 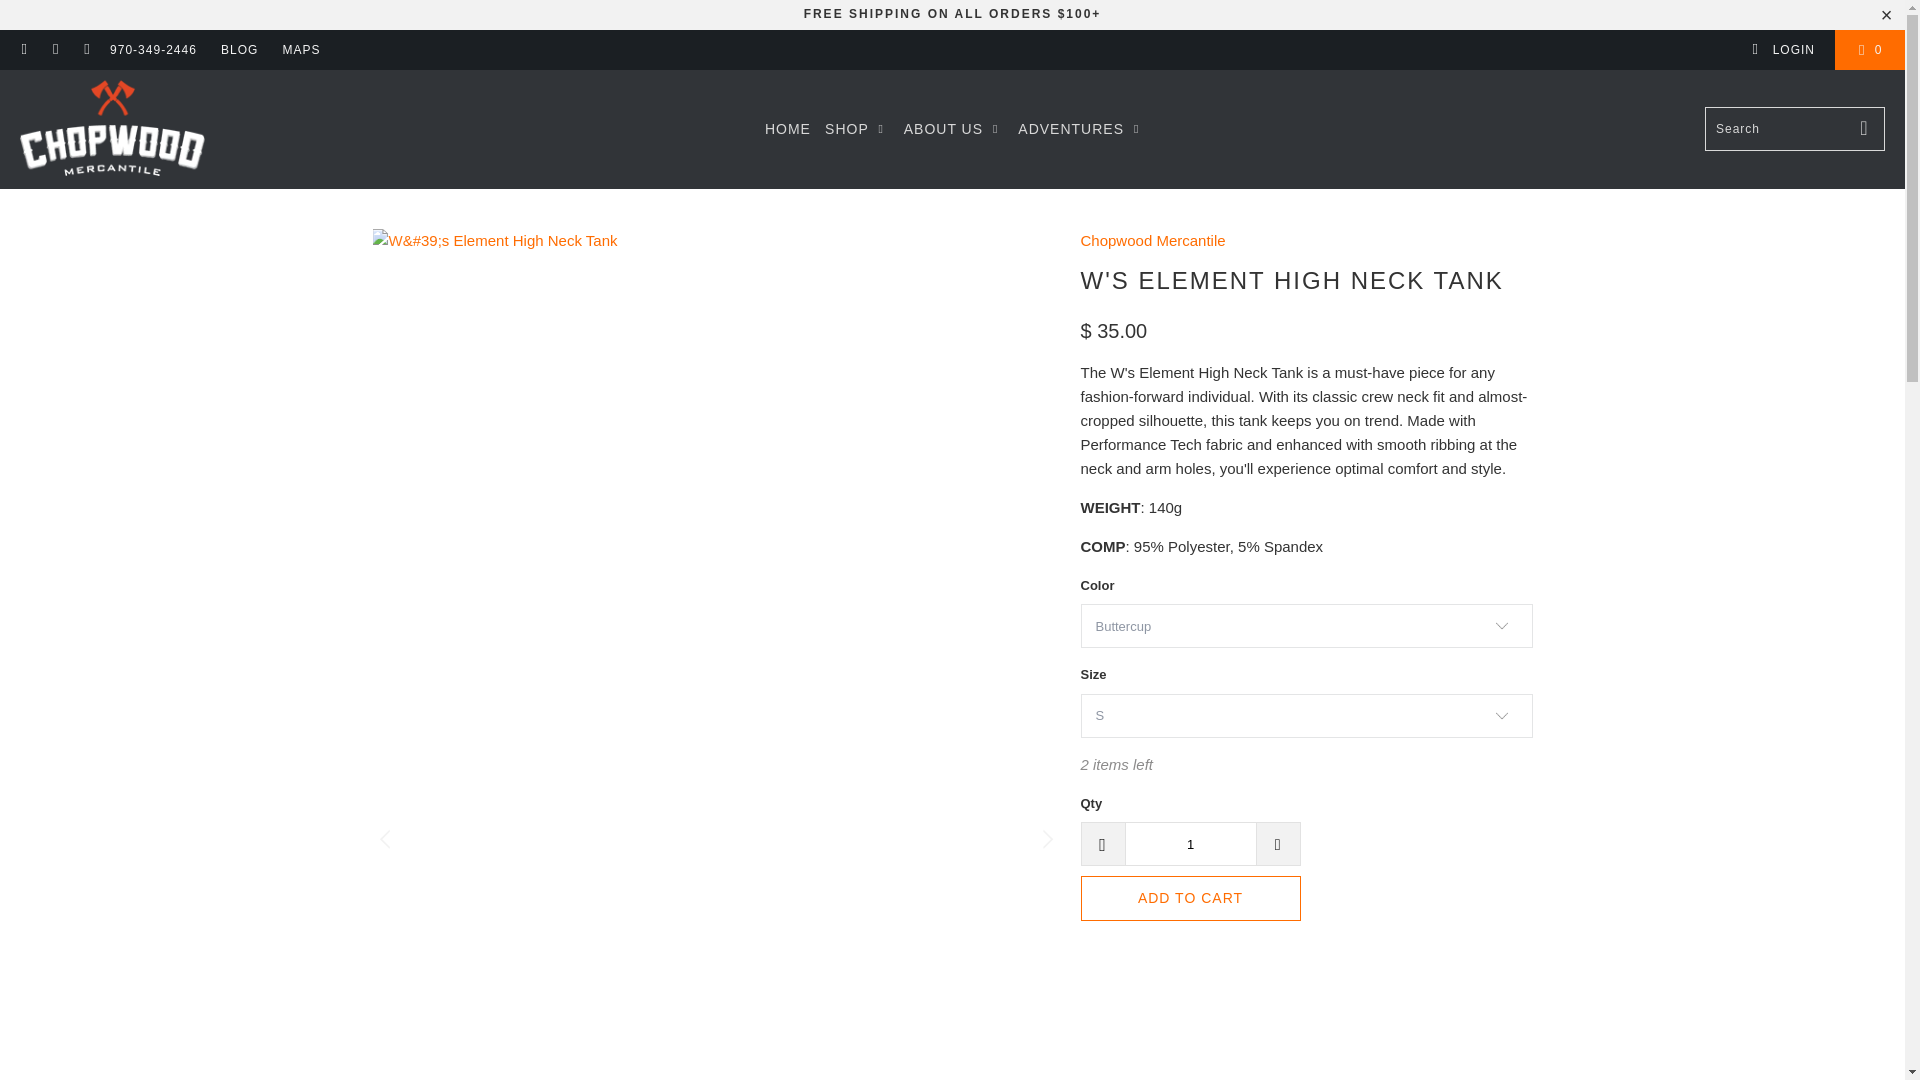 What do you see at coordinates (112, 129) in the screenshot?
I see `Chopwood Mercantile` at bounding box center [112, 129].